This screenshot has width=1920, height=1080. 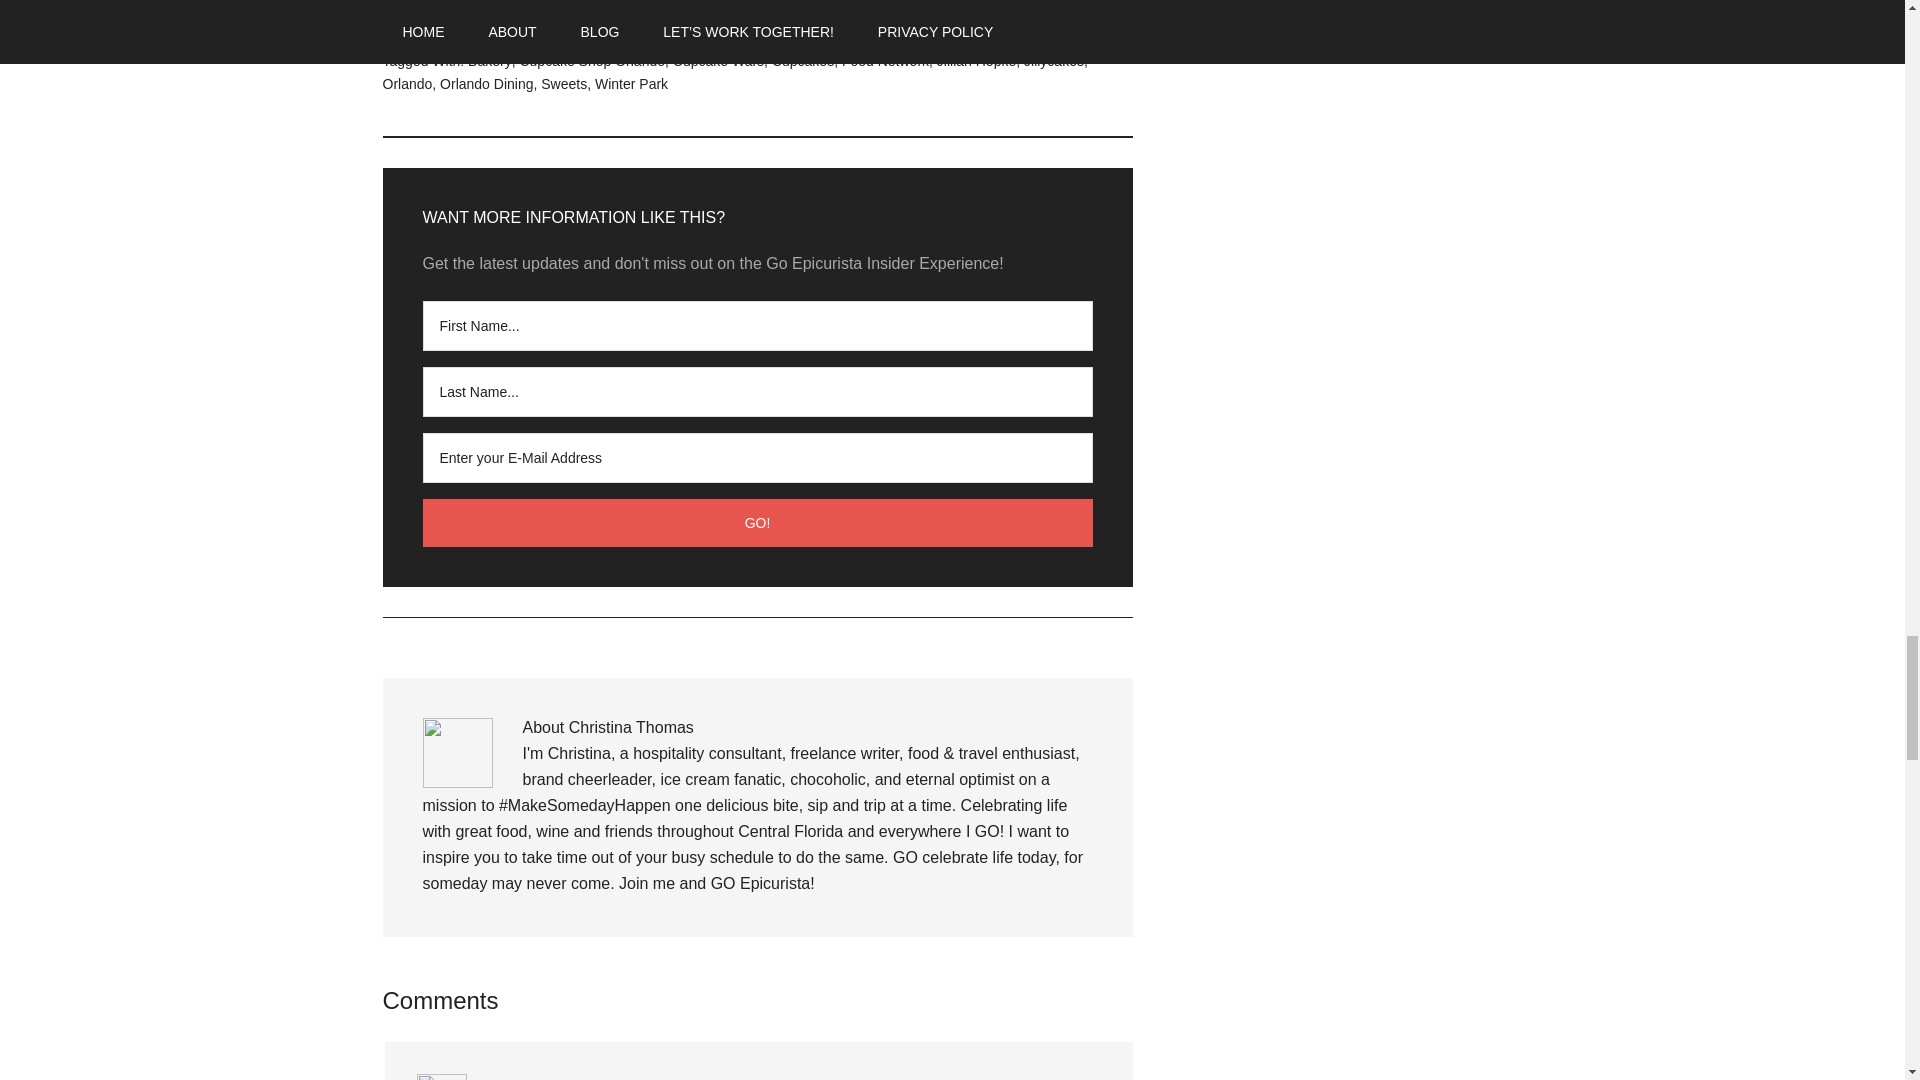 What do you see at coordinates (572, 9) in the screenshot?
I see `Share on X` at bounding box center [572, 9].